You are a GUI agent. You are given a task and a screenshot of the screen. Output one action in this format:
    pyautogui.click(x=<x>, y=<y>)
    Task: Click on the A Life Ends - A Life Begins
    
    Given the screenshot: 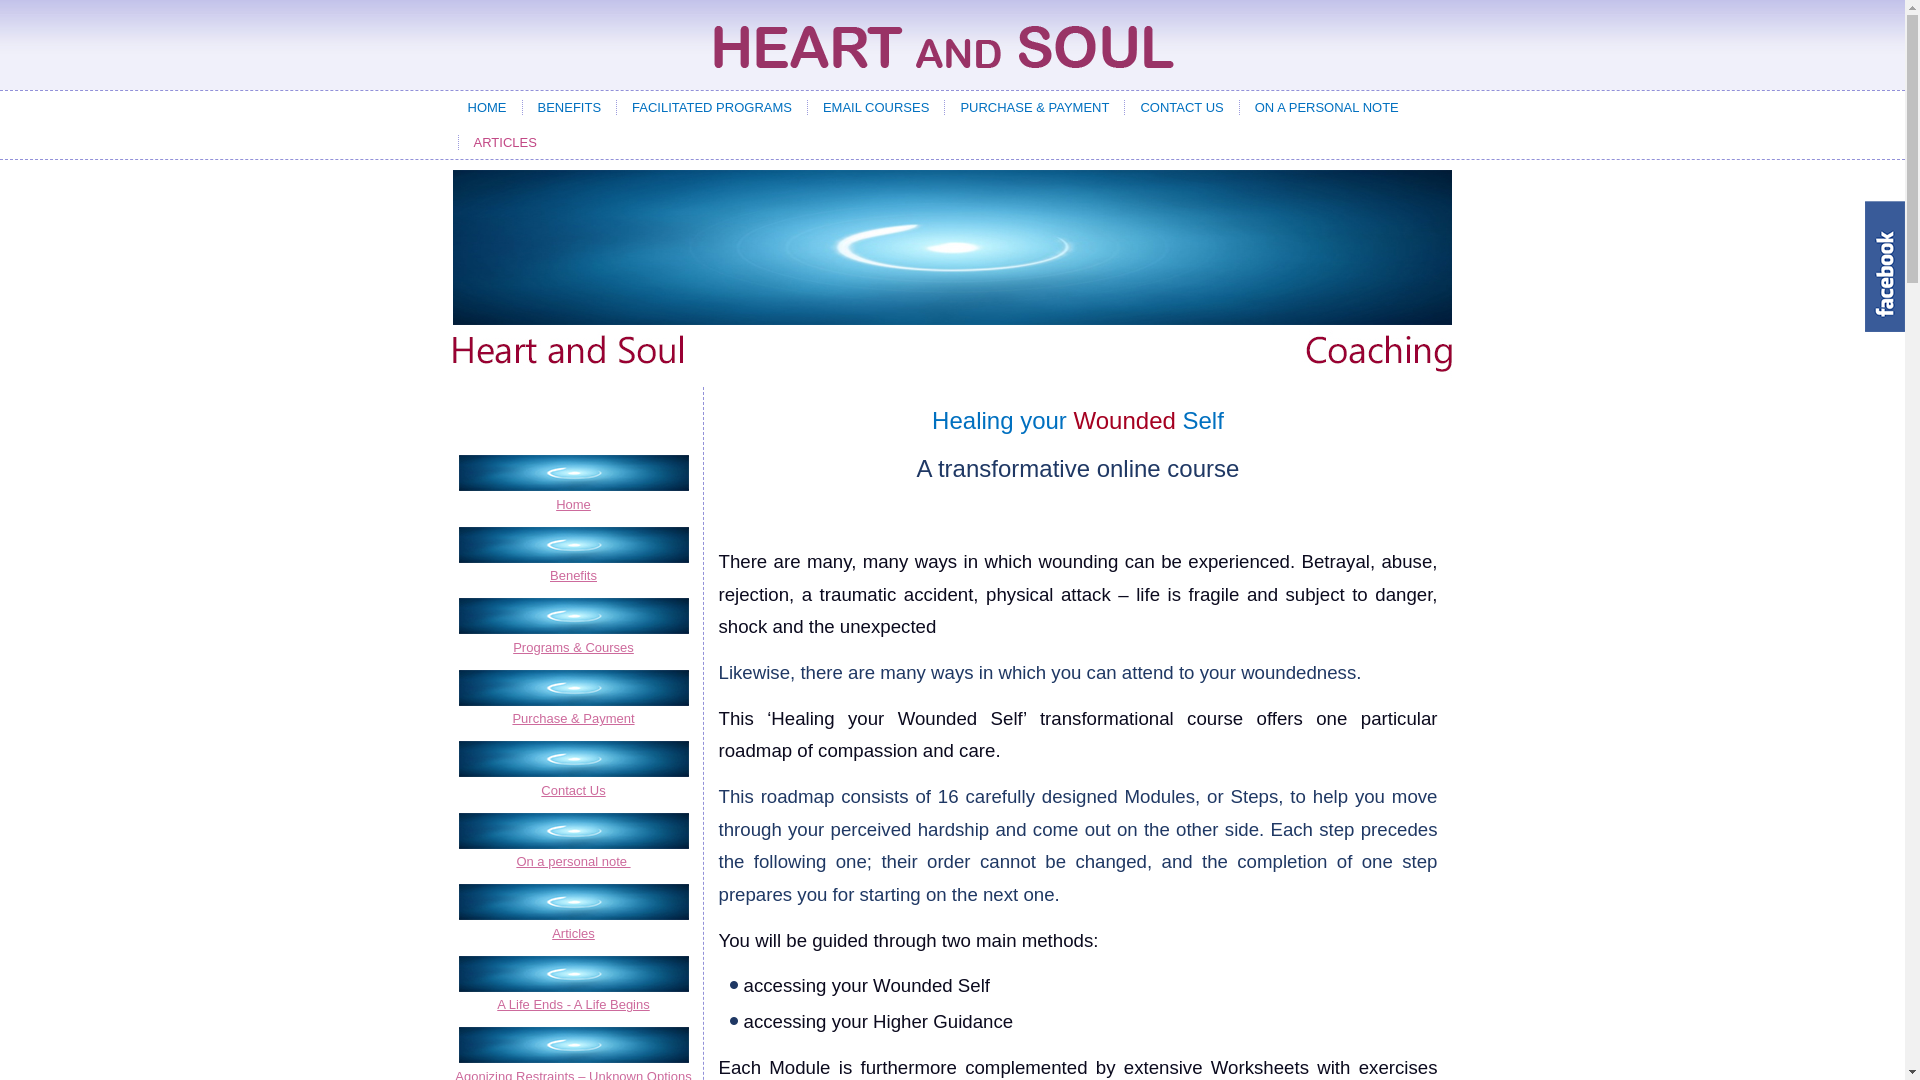 What is the action you would take?
    pyautogui.click(x=572, y=999)
    